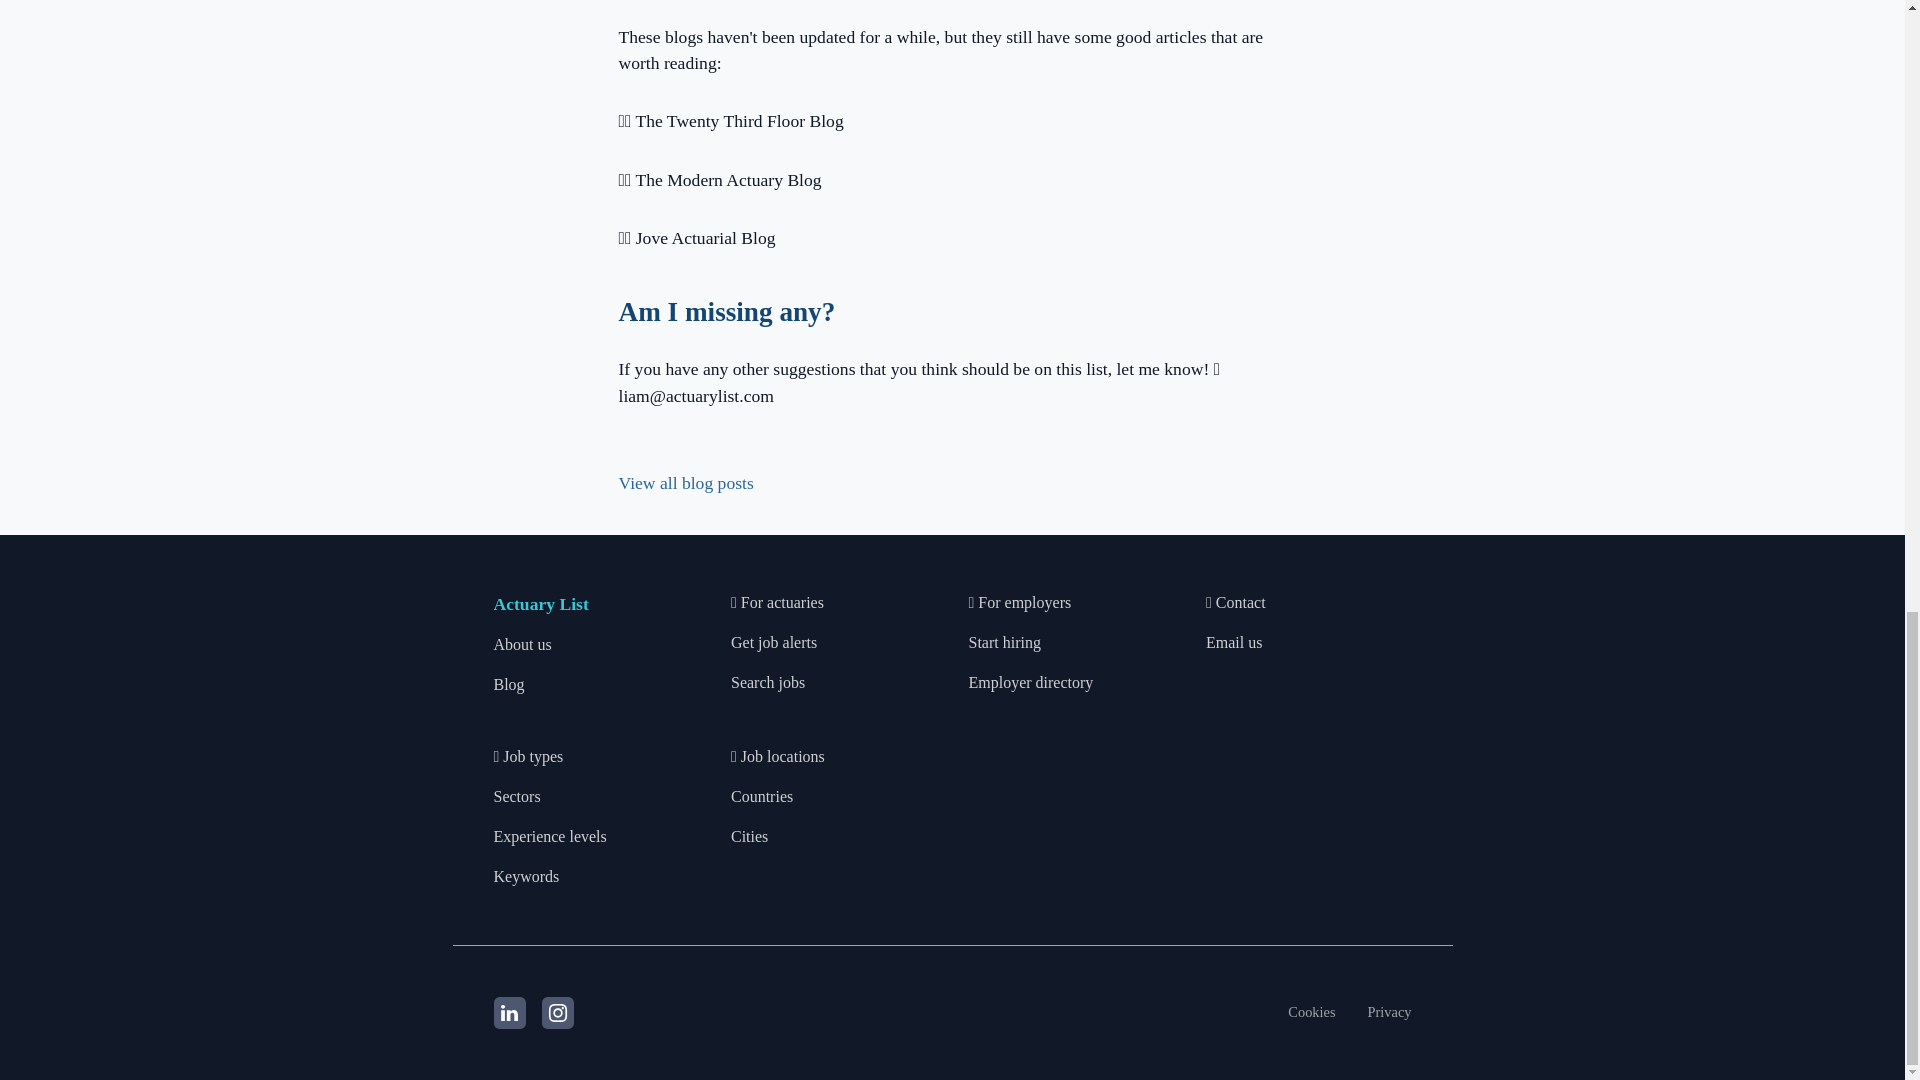 The image size is (1920, 1080). What do you see at coordinates (685, 482) in the screenshot?
I see `View all blog posts` at bounding box center [685, 482].